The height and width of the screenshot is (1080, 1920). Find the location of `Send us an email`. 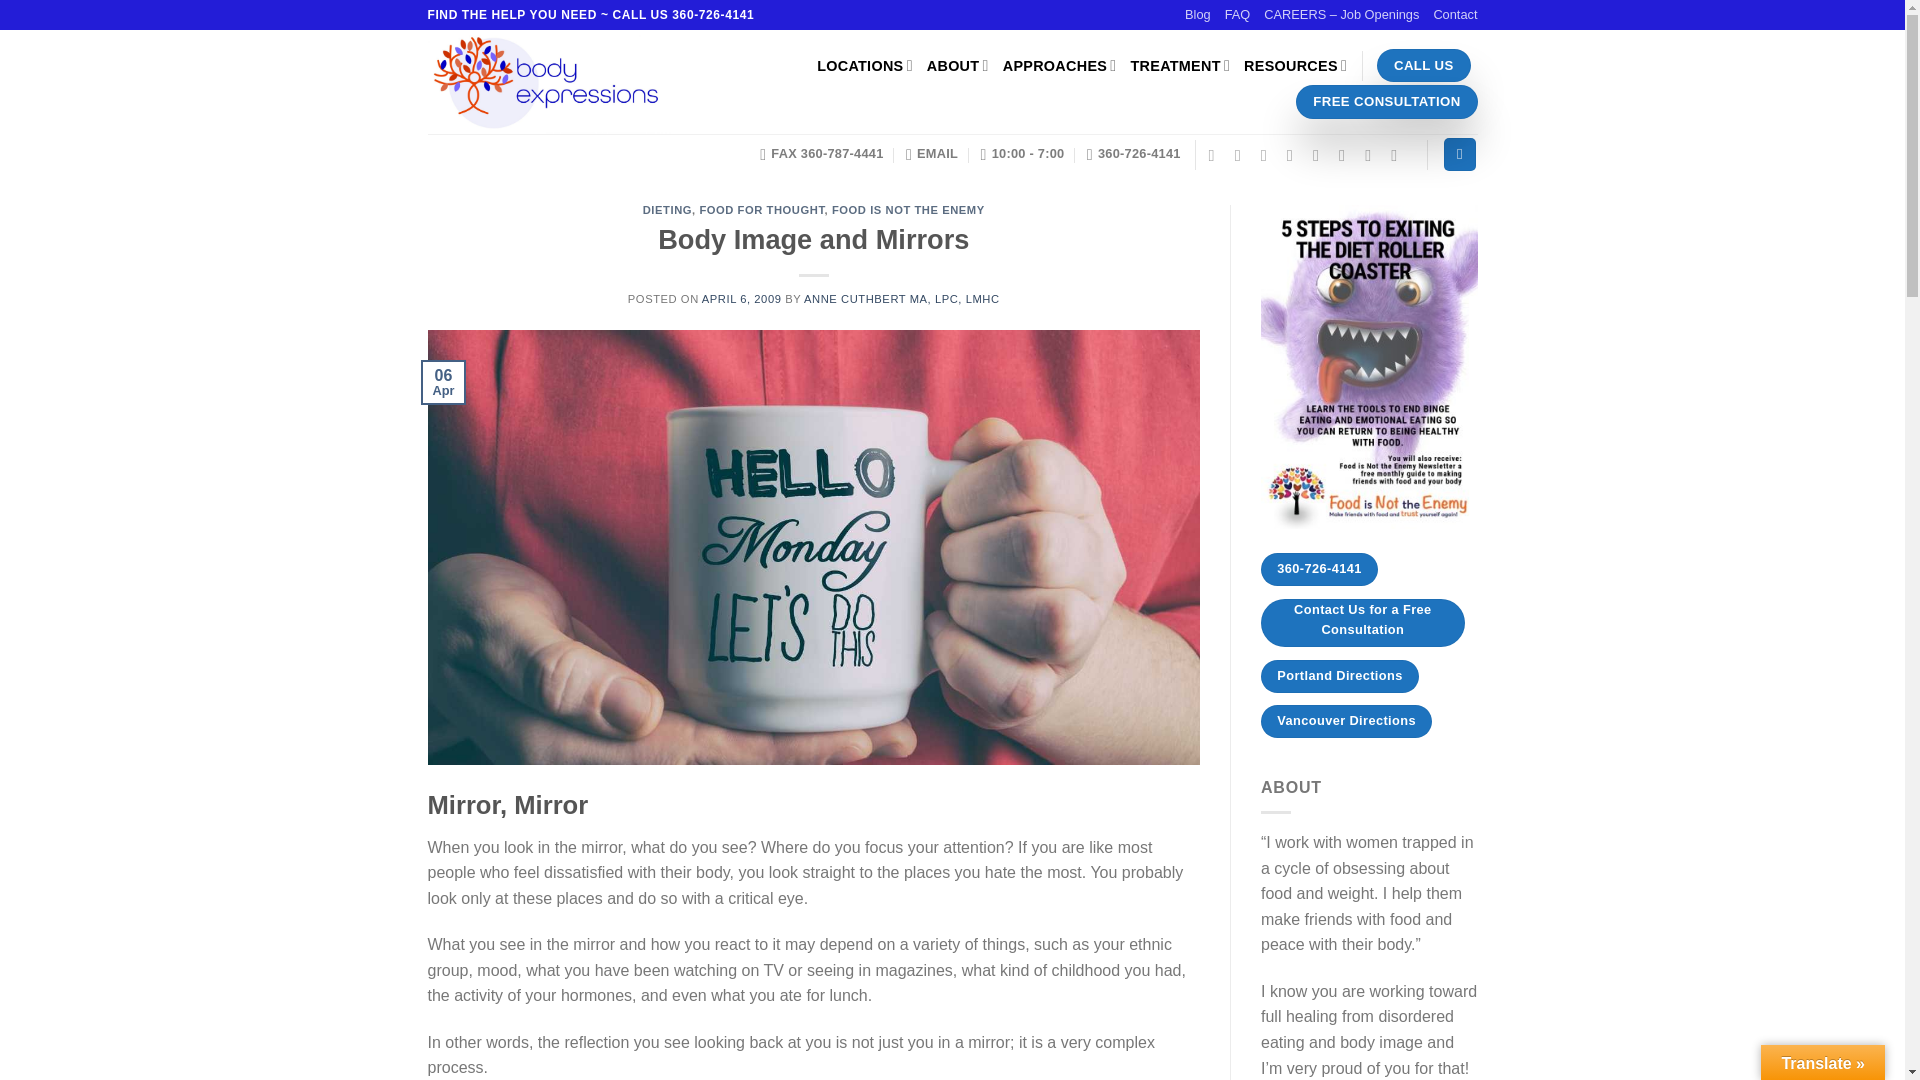

Send us an email is located at coordinates (1294, 154).